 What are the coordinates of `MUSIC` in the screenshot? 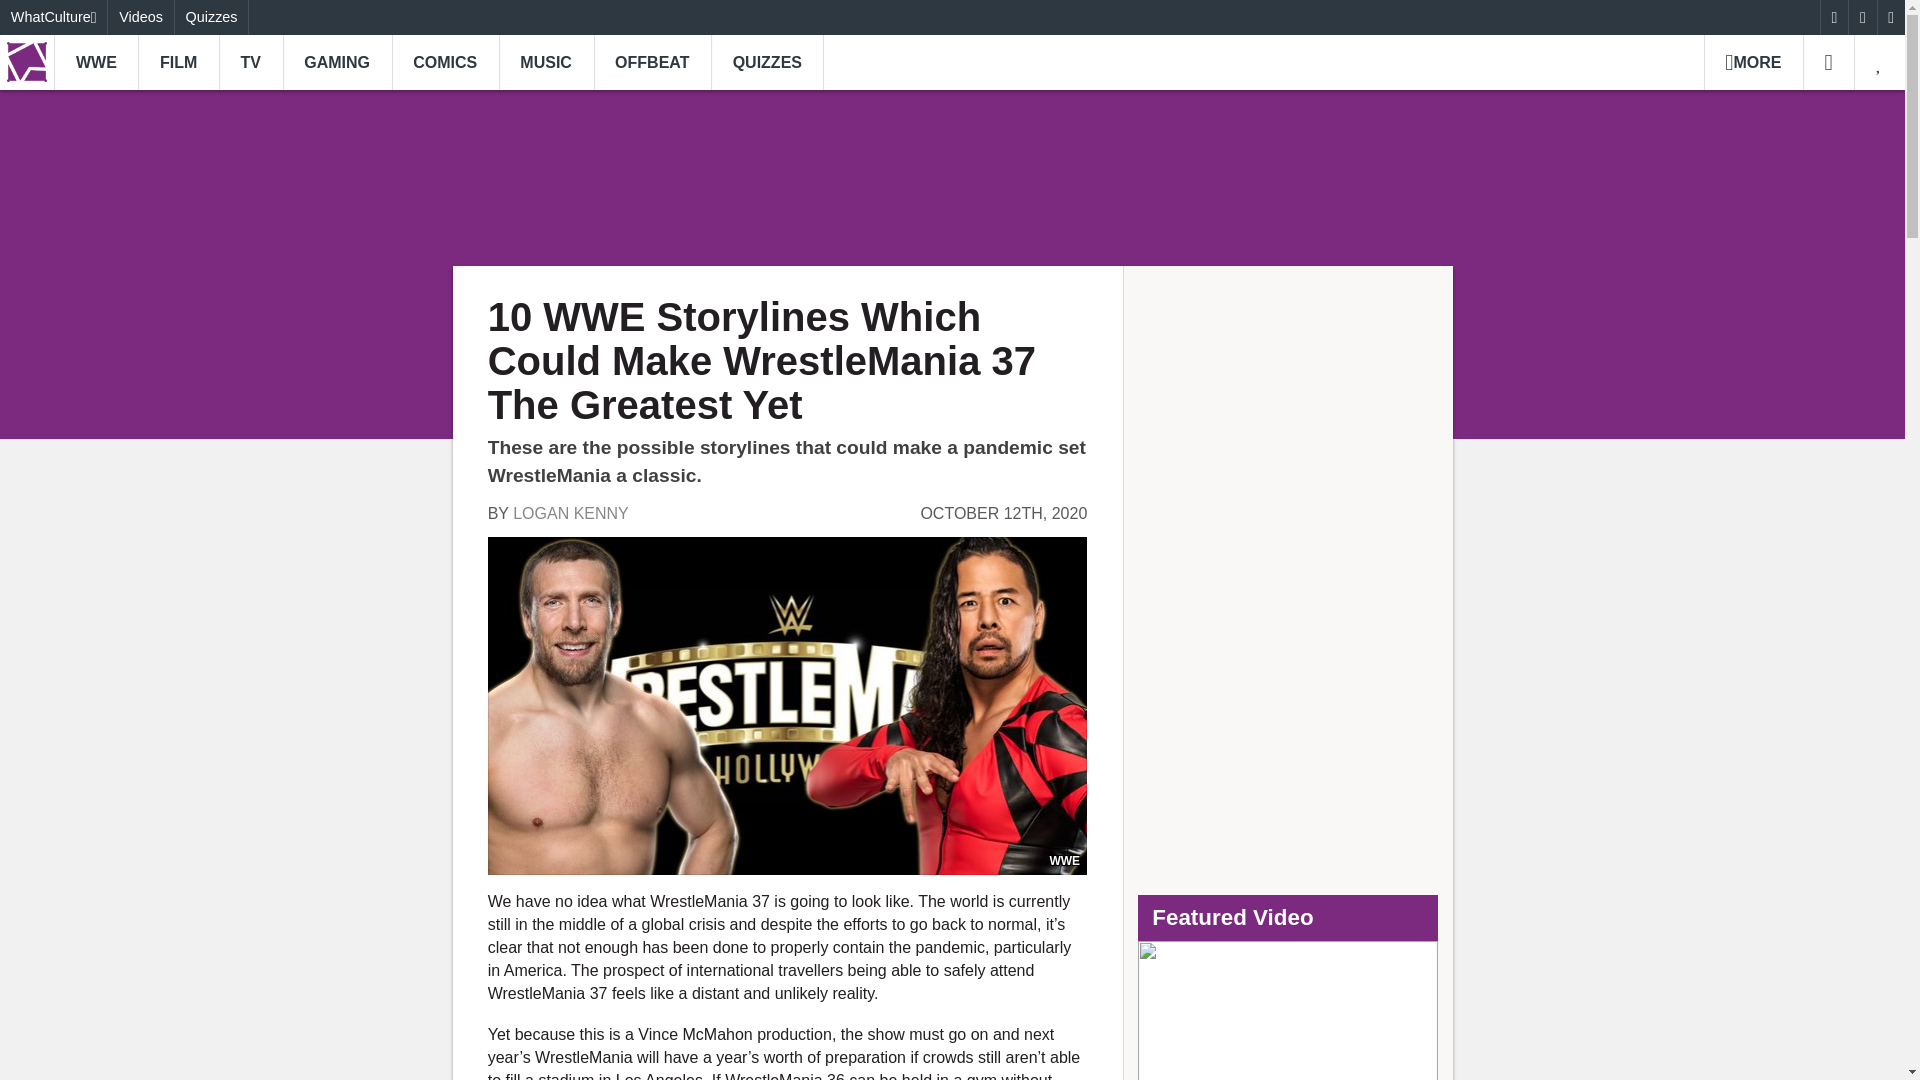 It's located at (546, 62).